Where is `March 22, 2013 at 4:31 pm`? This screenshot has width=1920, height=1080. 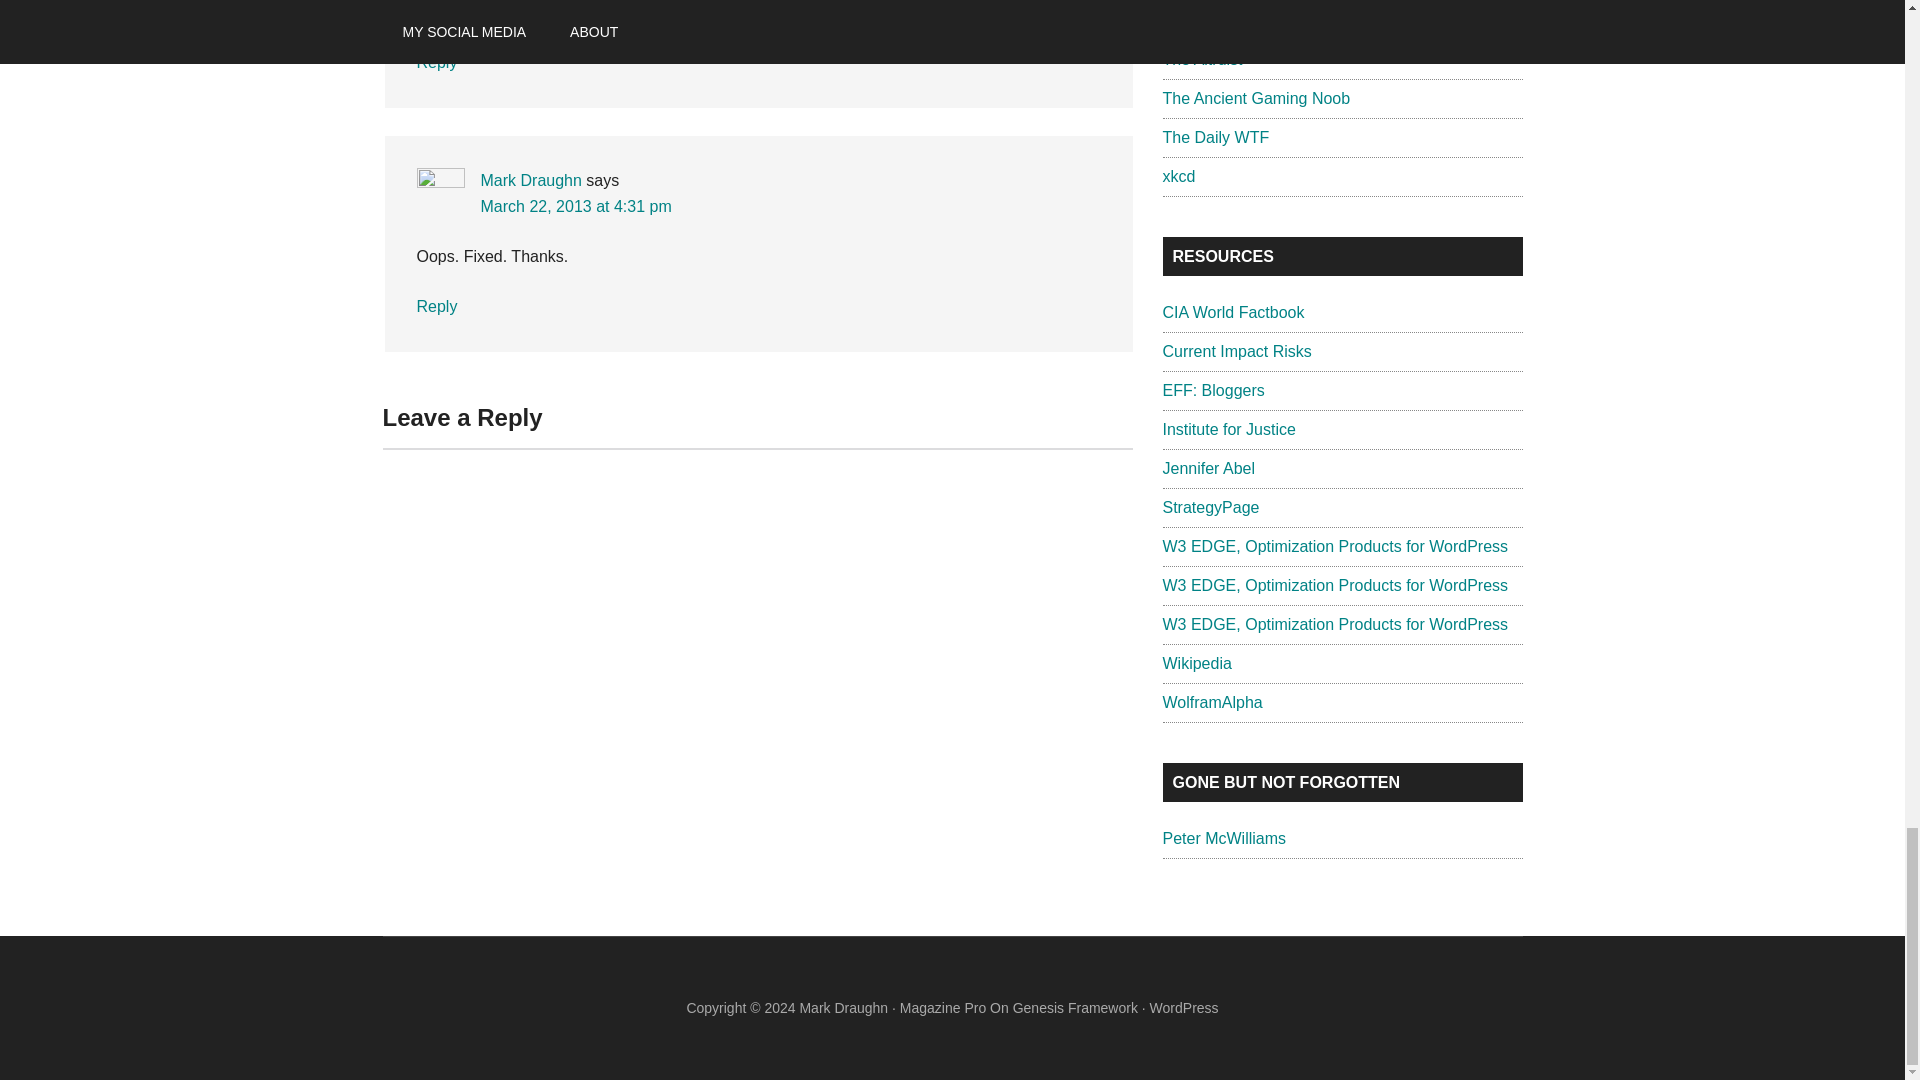 March 22, 2013 at 4:31 pm is located at coordinates (575, 206).